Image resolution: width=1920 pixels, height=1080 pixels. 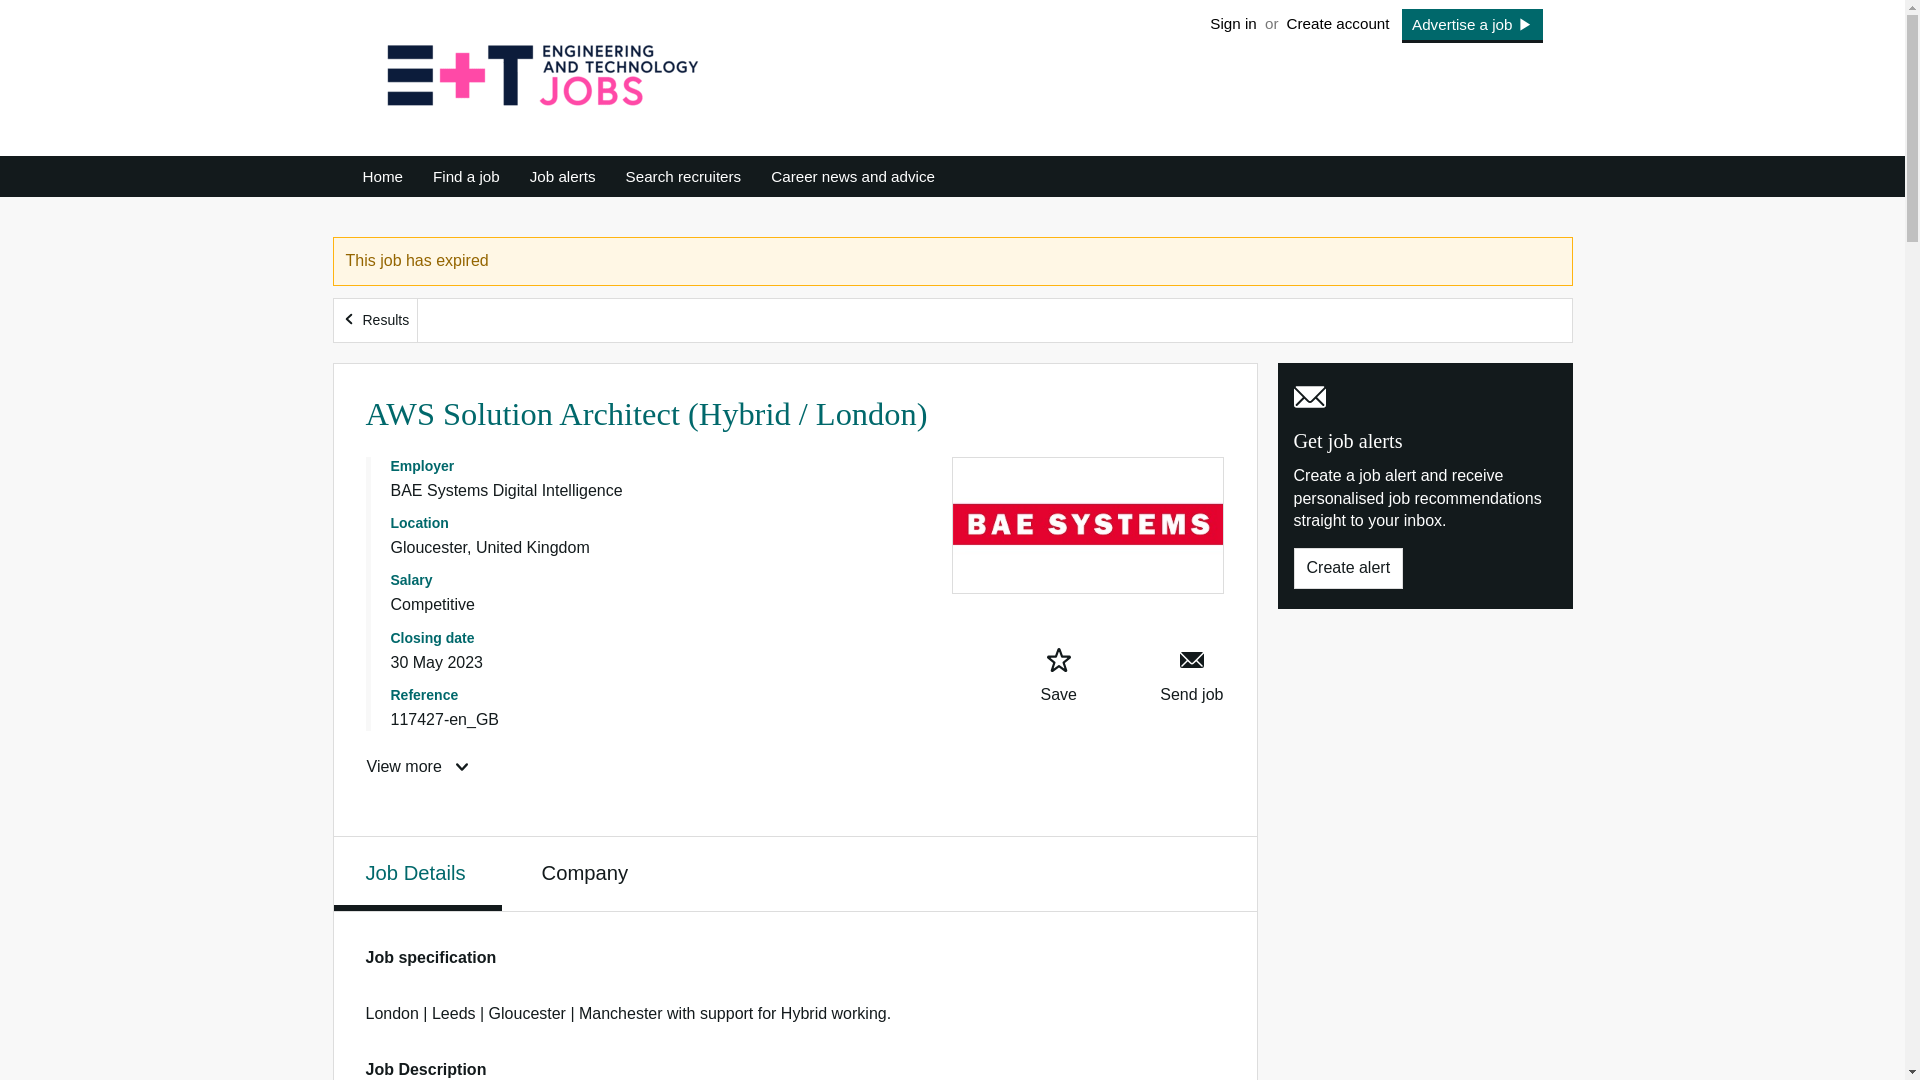 I want to click on Search recruiters, so click(x=683, y=176).